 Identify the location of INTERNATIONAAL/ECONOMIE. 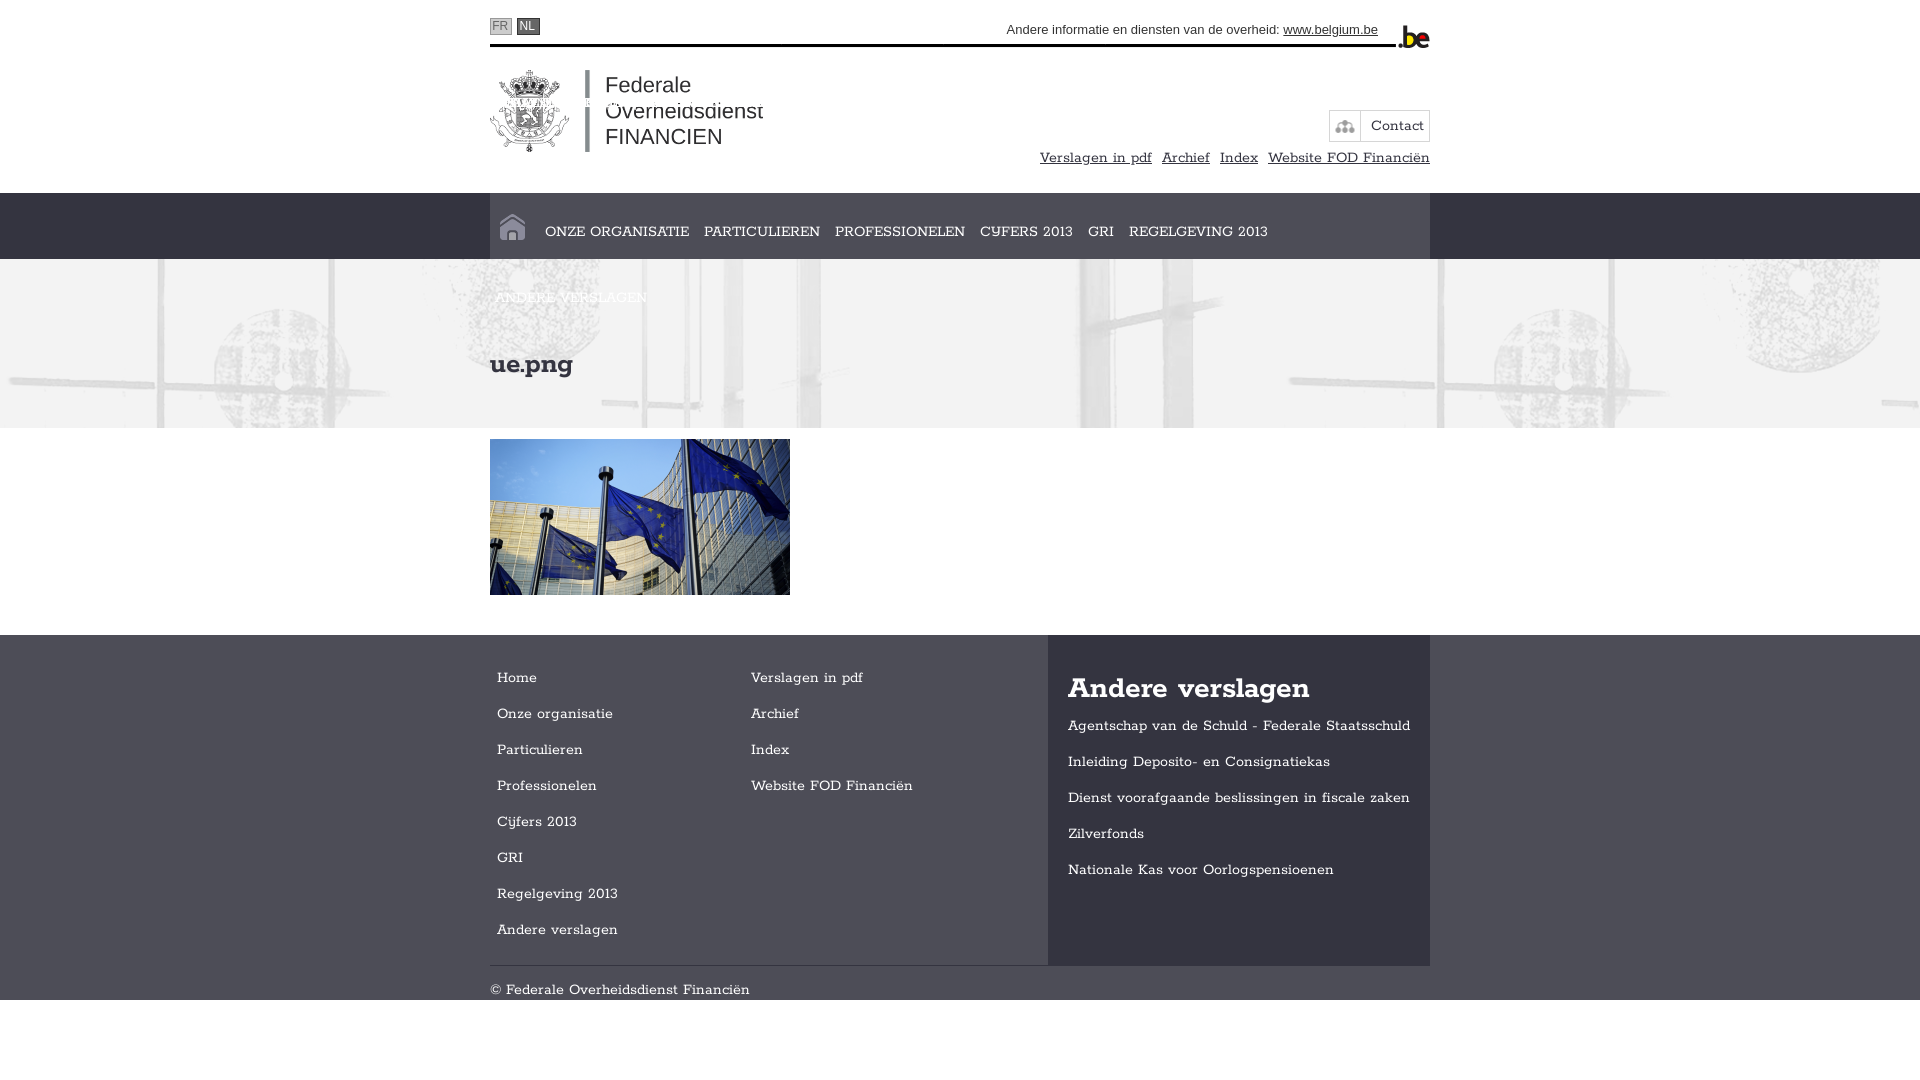
(518, 104).